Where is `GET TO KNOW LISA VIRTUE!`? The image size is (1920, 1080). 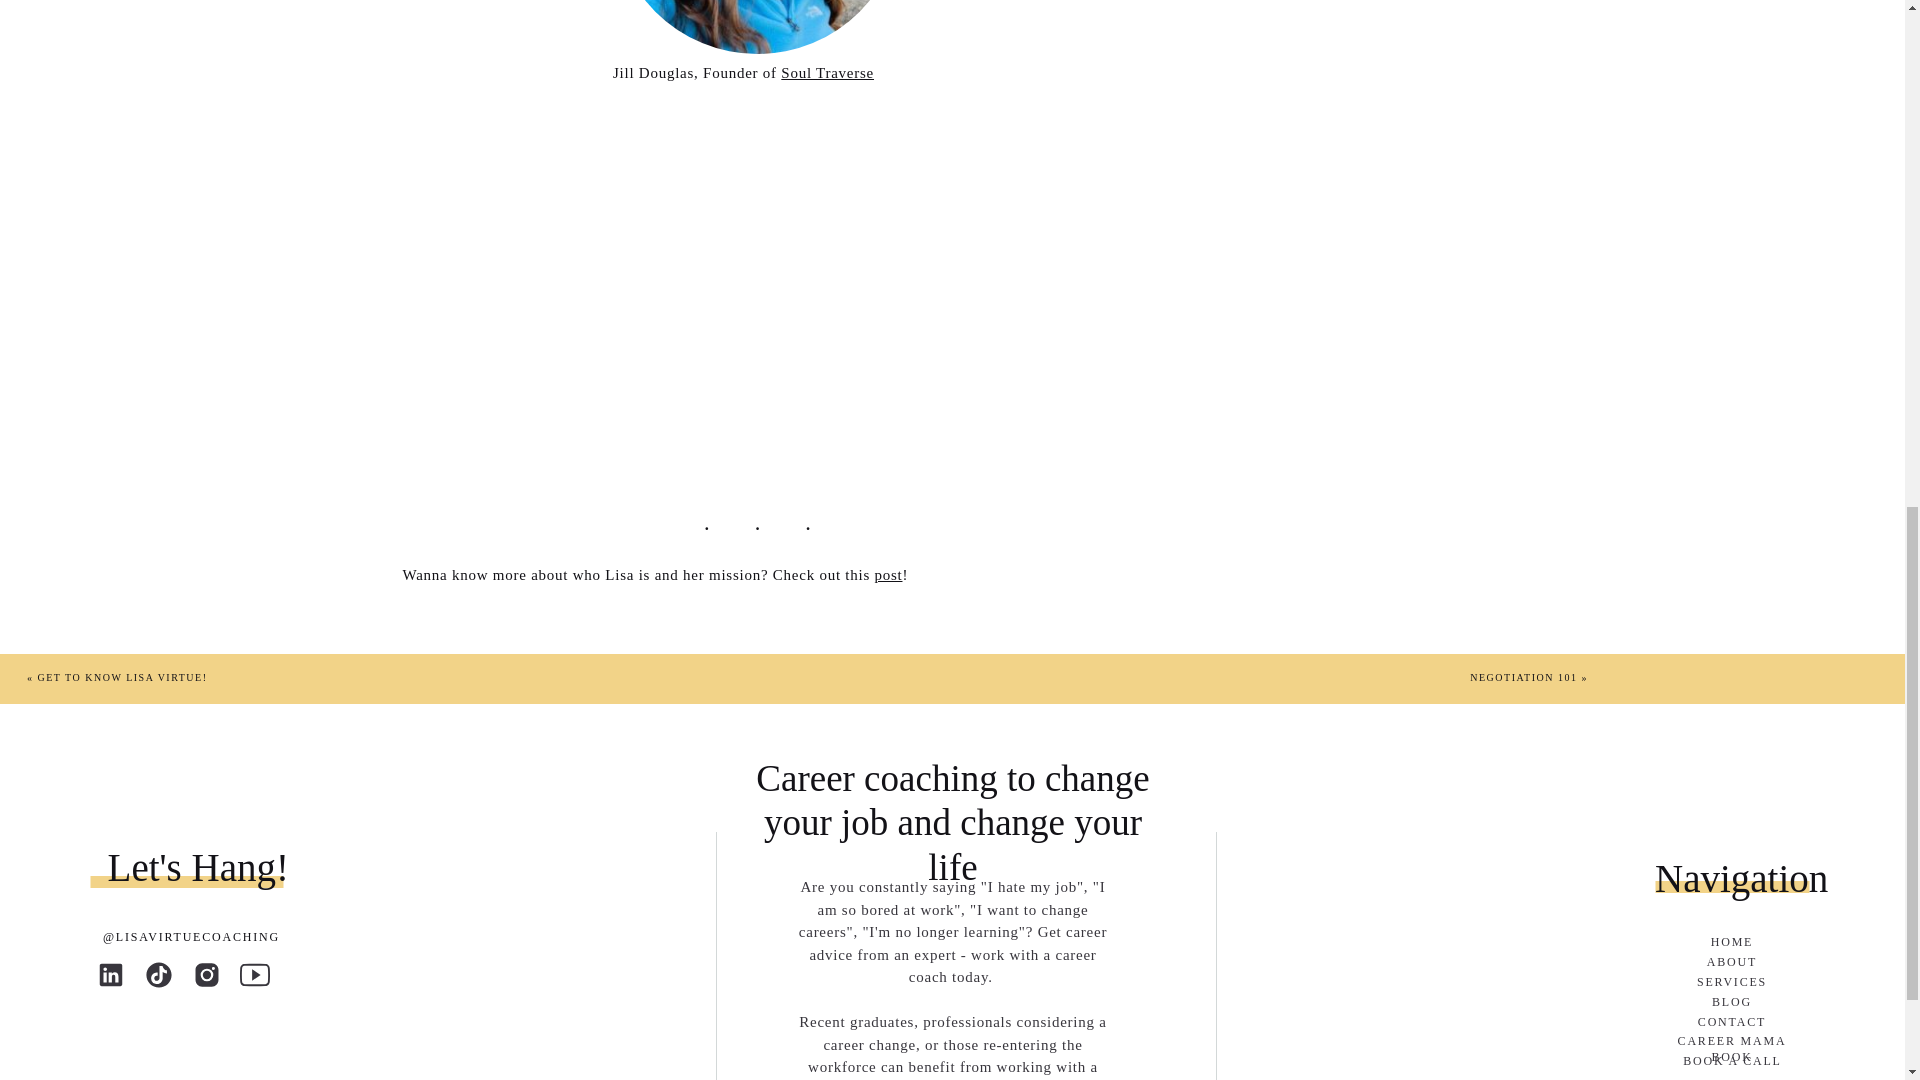 GET TO KNOW LISA VIRTUE! is located at coordinates (122, 676).